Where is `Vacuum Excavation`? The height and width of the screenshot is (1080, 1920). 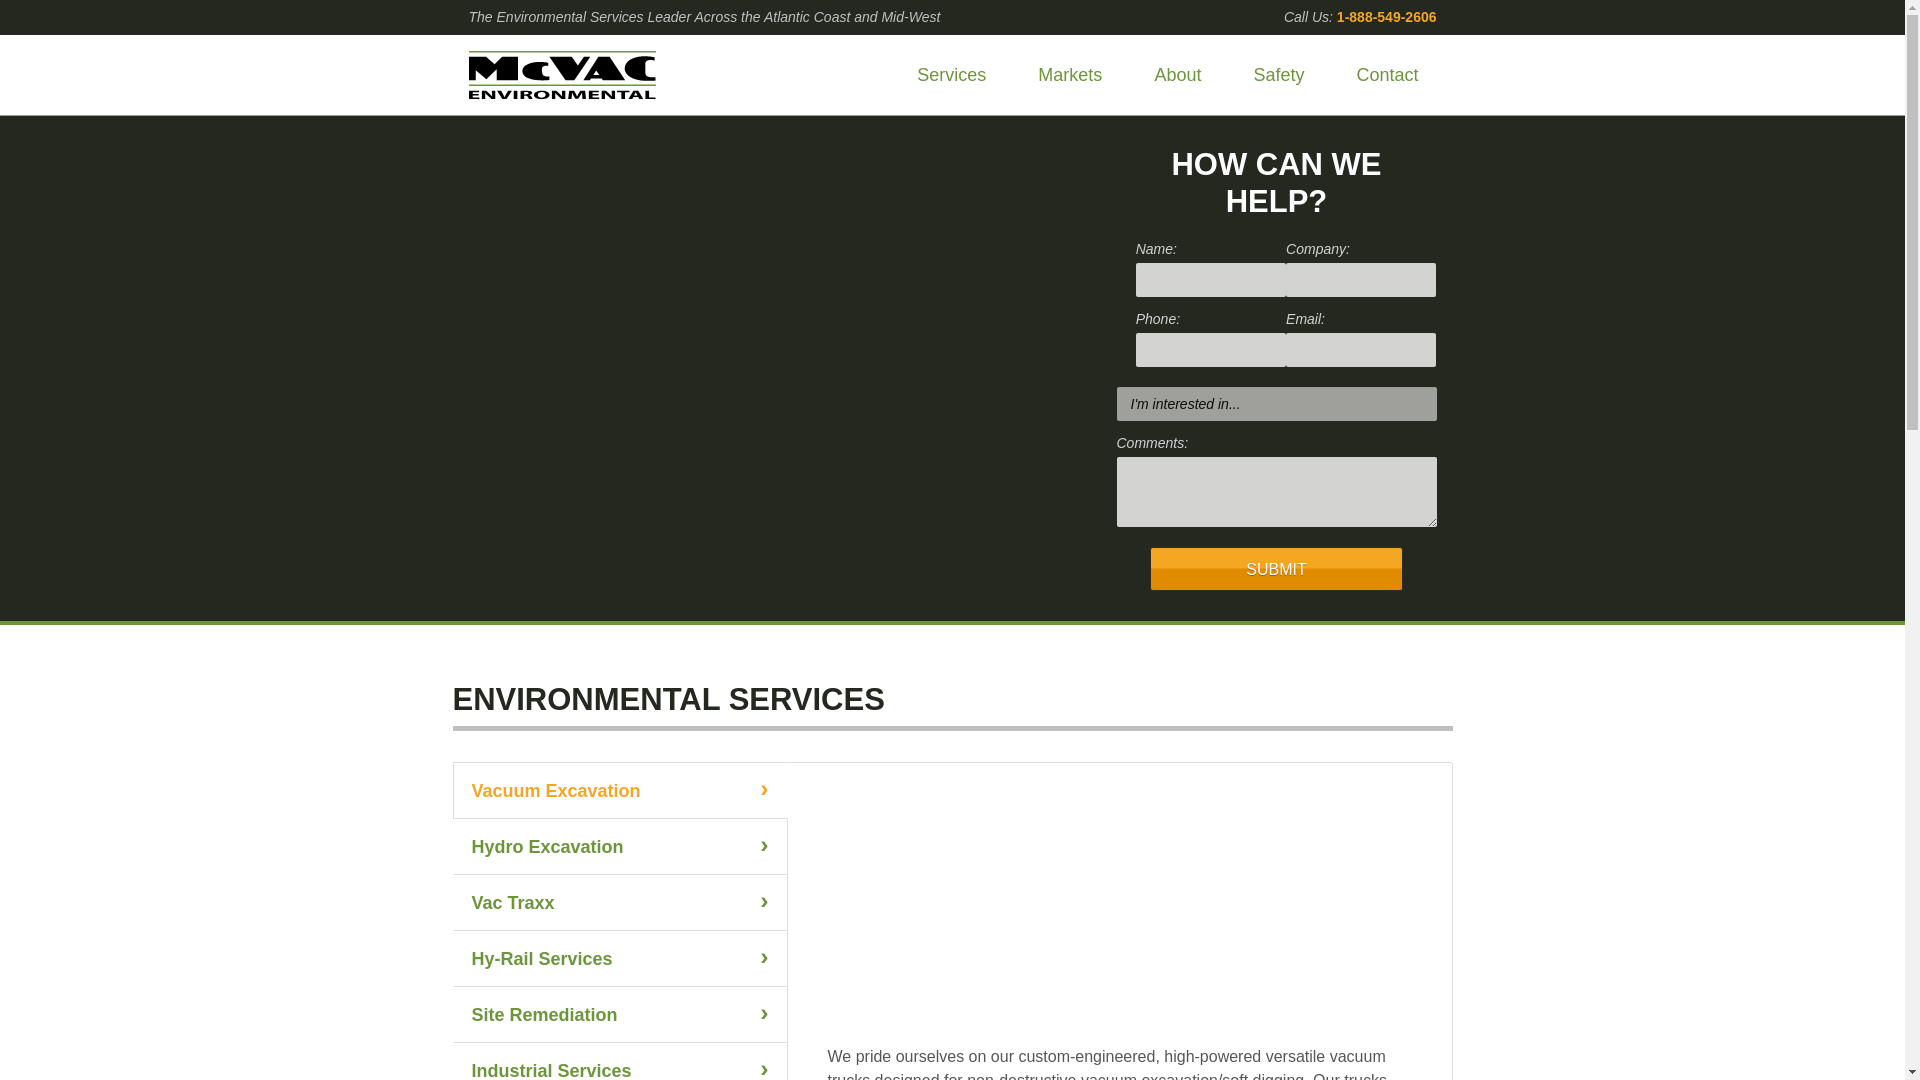
Vacuum Excavation is located at coordinates (618, 790).